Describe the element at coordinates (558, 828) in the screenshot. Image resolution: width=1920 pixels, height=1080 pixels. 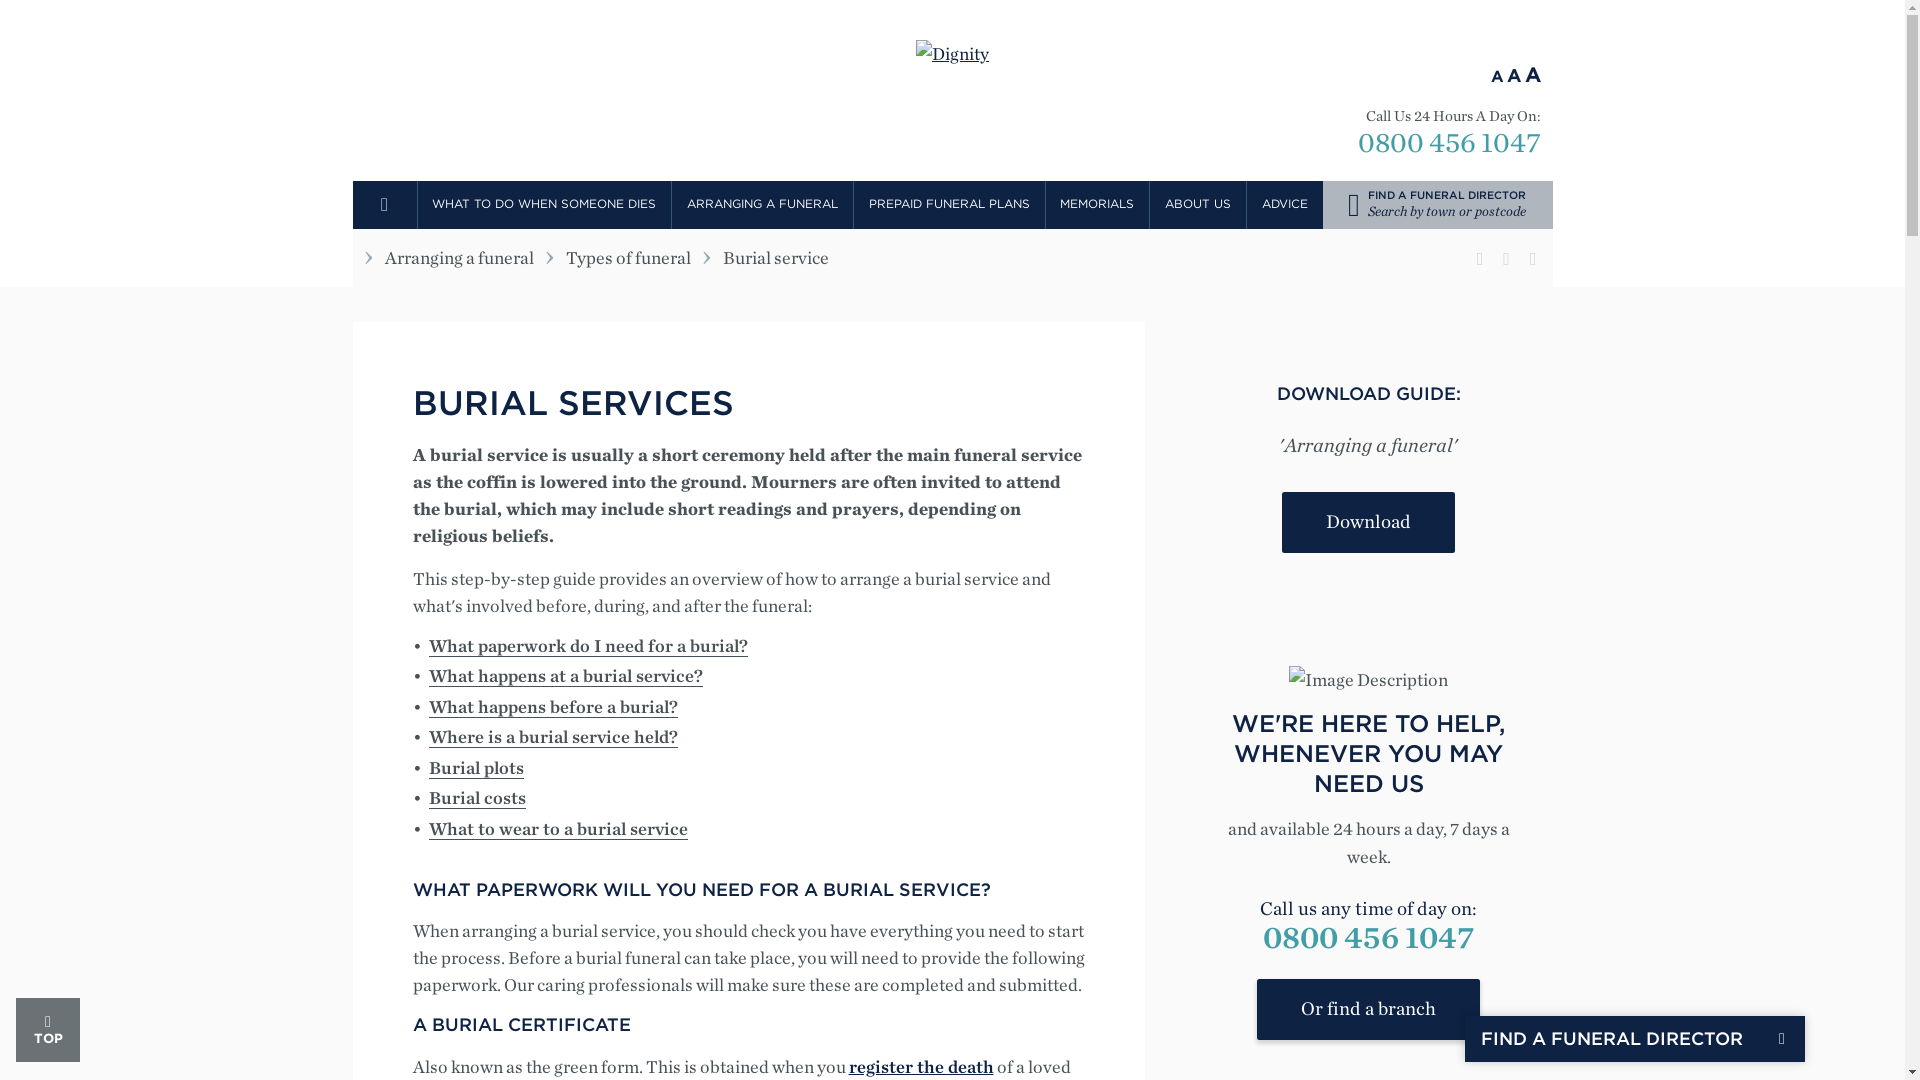
I see `Burial service` at that location.